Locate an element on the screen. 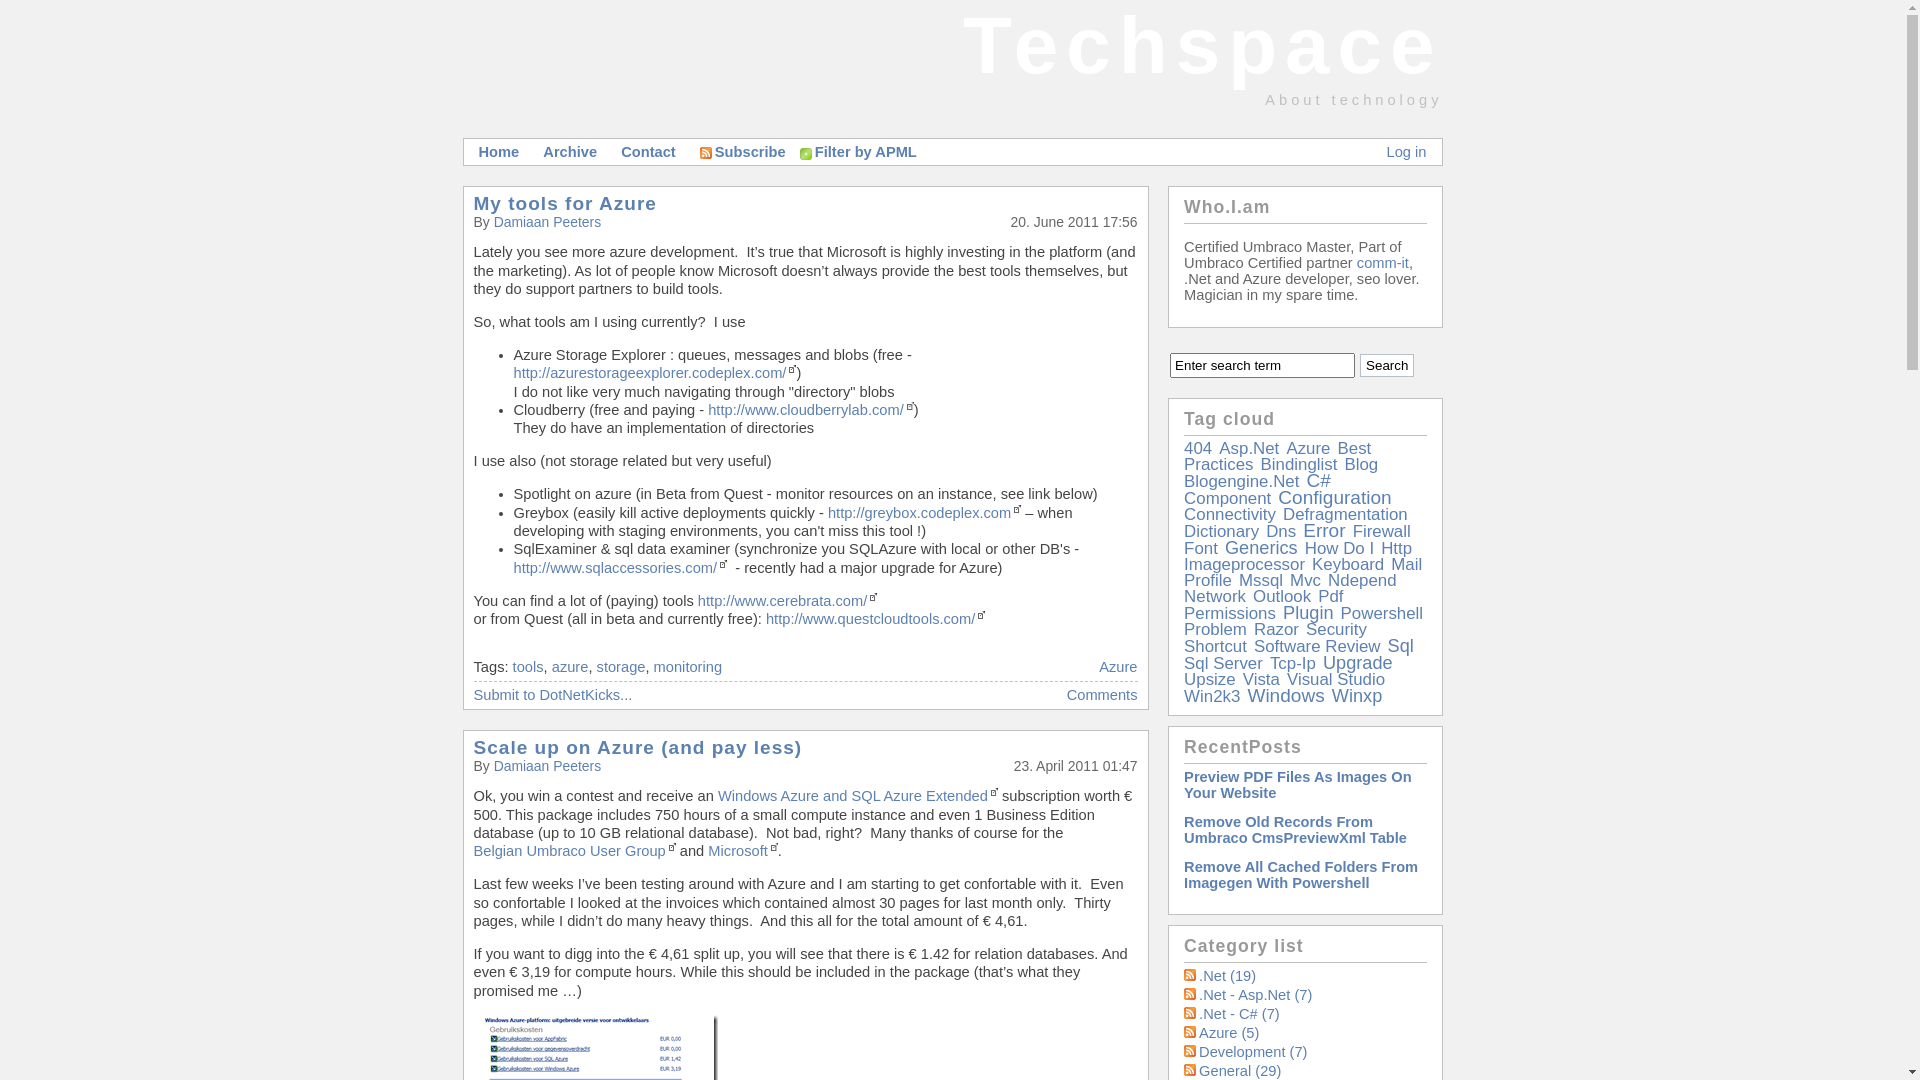  General (29) is located at coordinates (1240, 1071).